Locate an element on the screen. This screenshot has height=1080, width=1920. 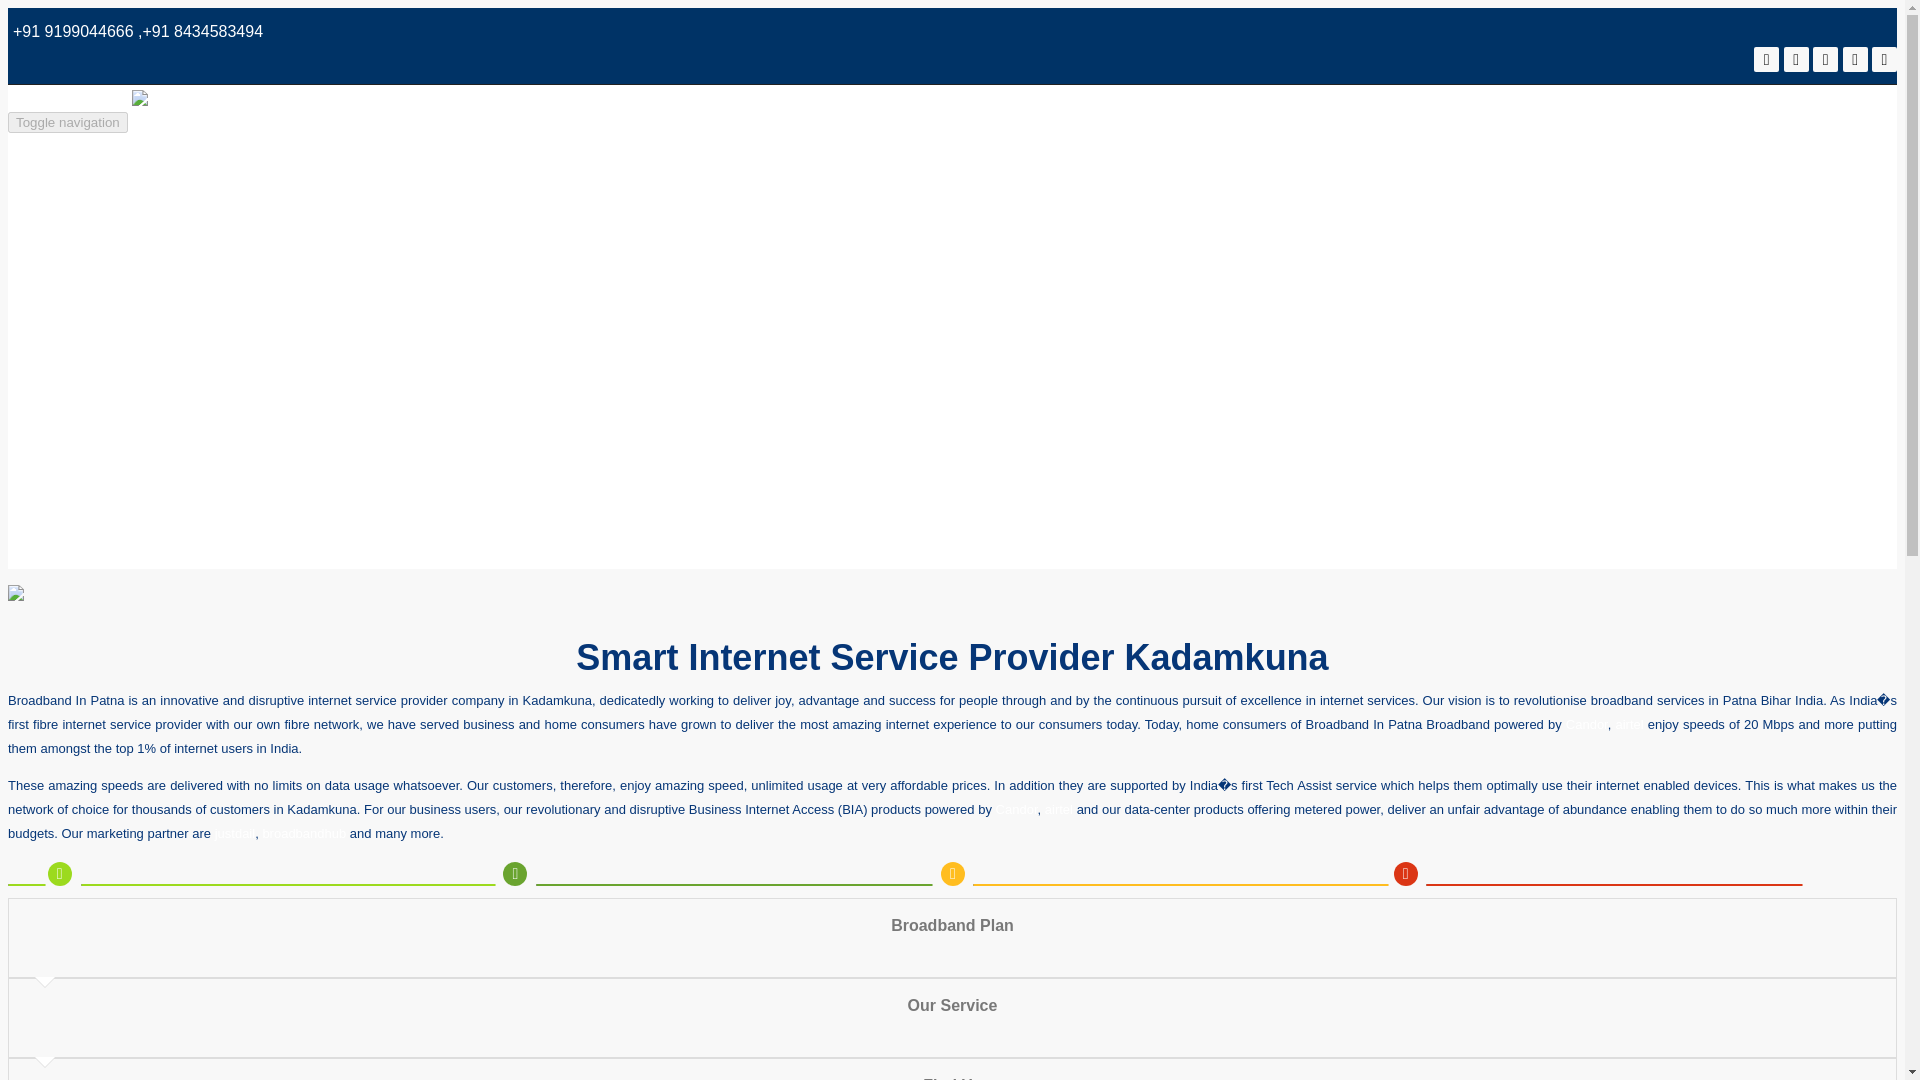
airtel is located at coordinates (1628, 724).